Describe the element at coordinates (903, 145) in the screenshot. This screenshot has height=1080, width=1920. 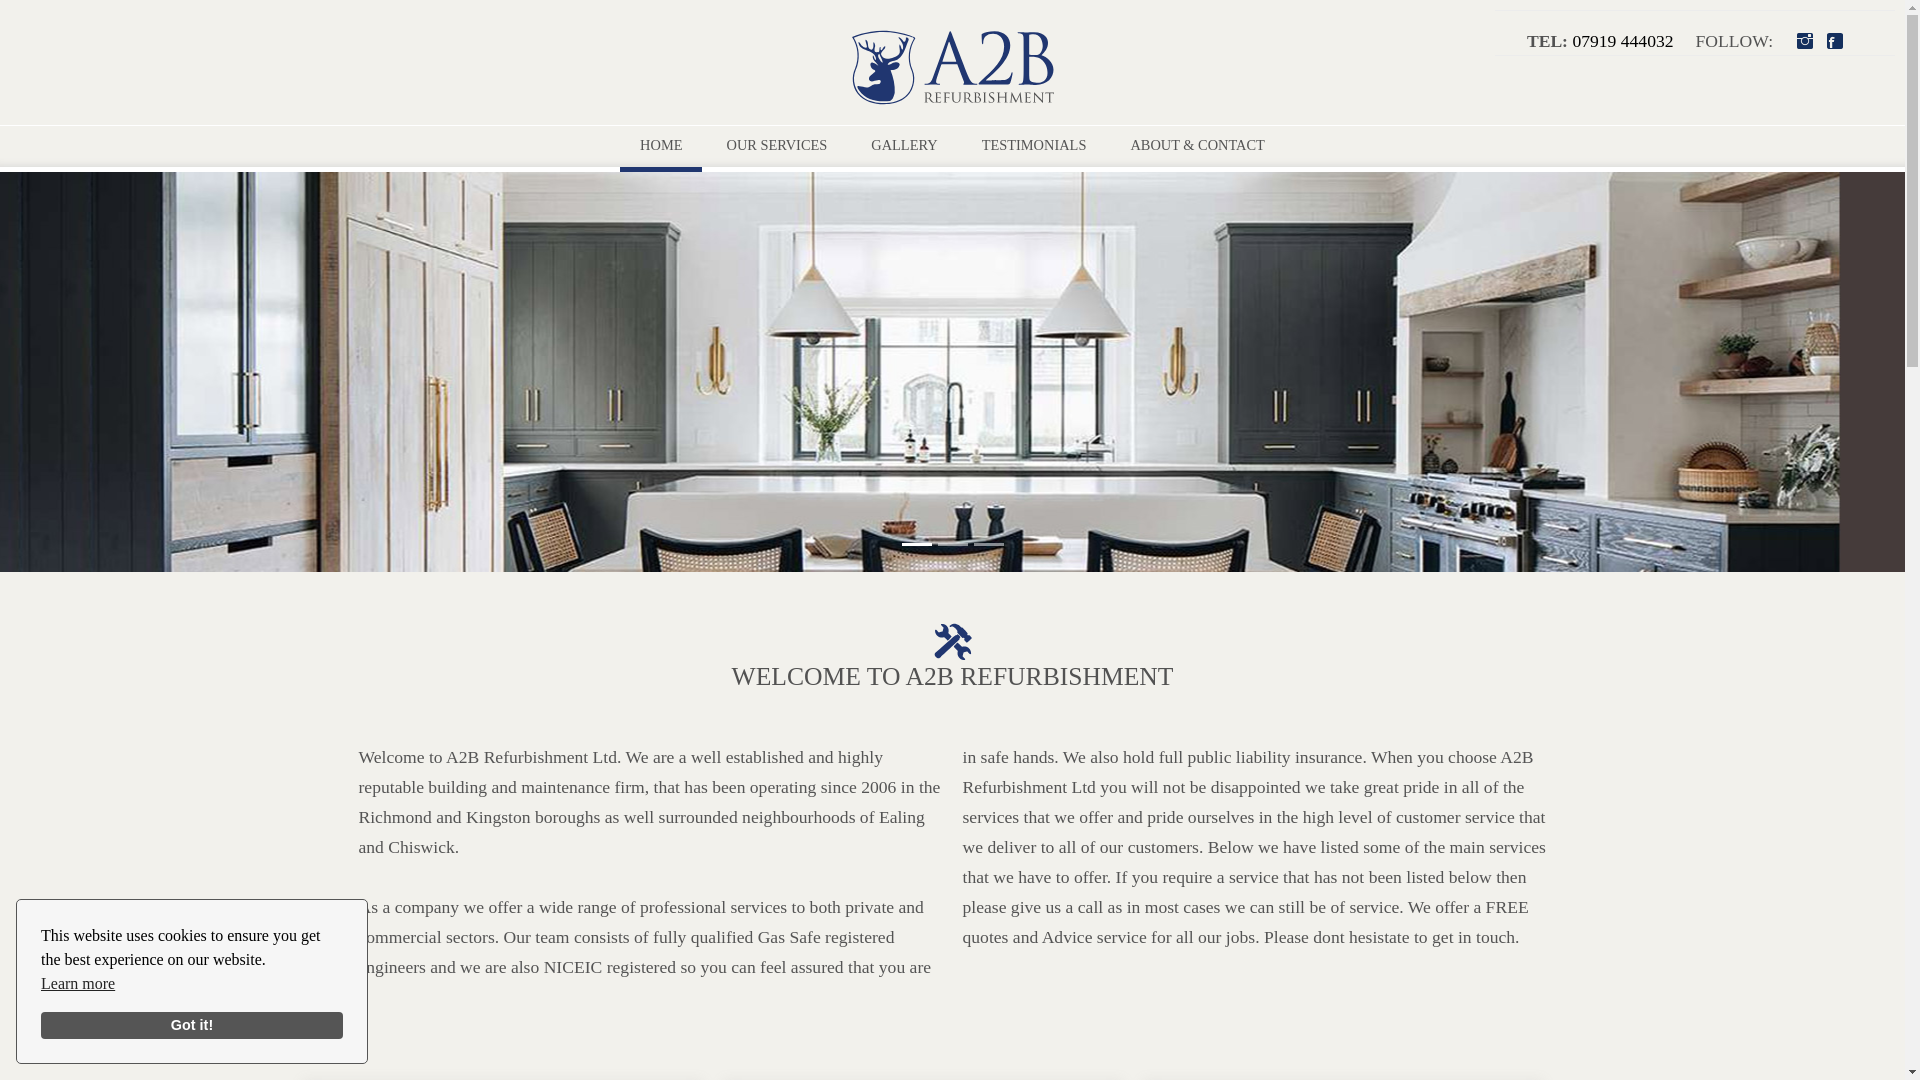
I see `GALLERY` at that location.